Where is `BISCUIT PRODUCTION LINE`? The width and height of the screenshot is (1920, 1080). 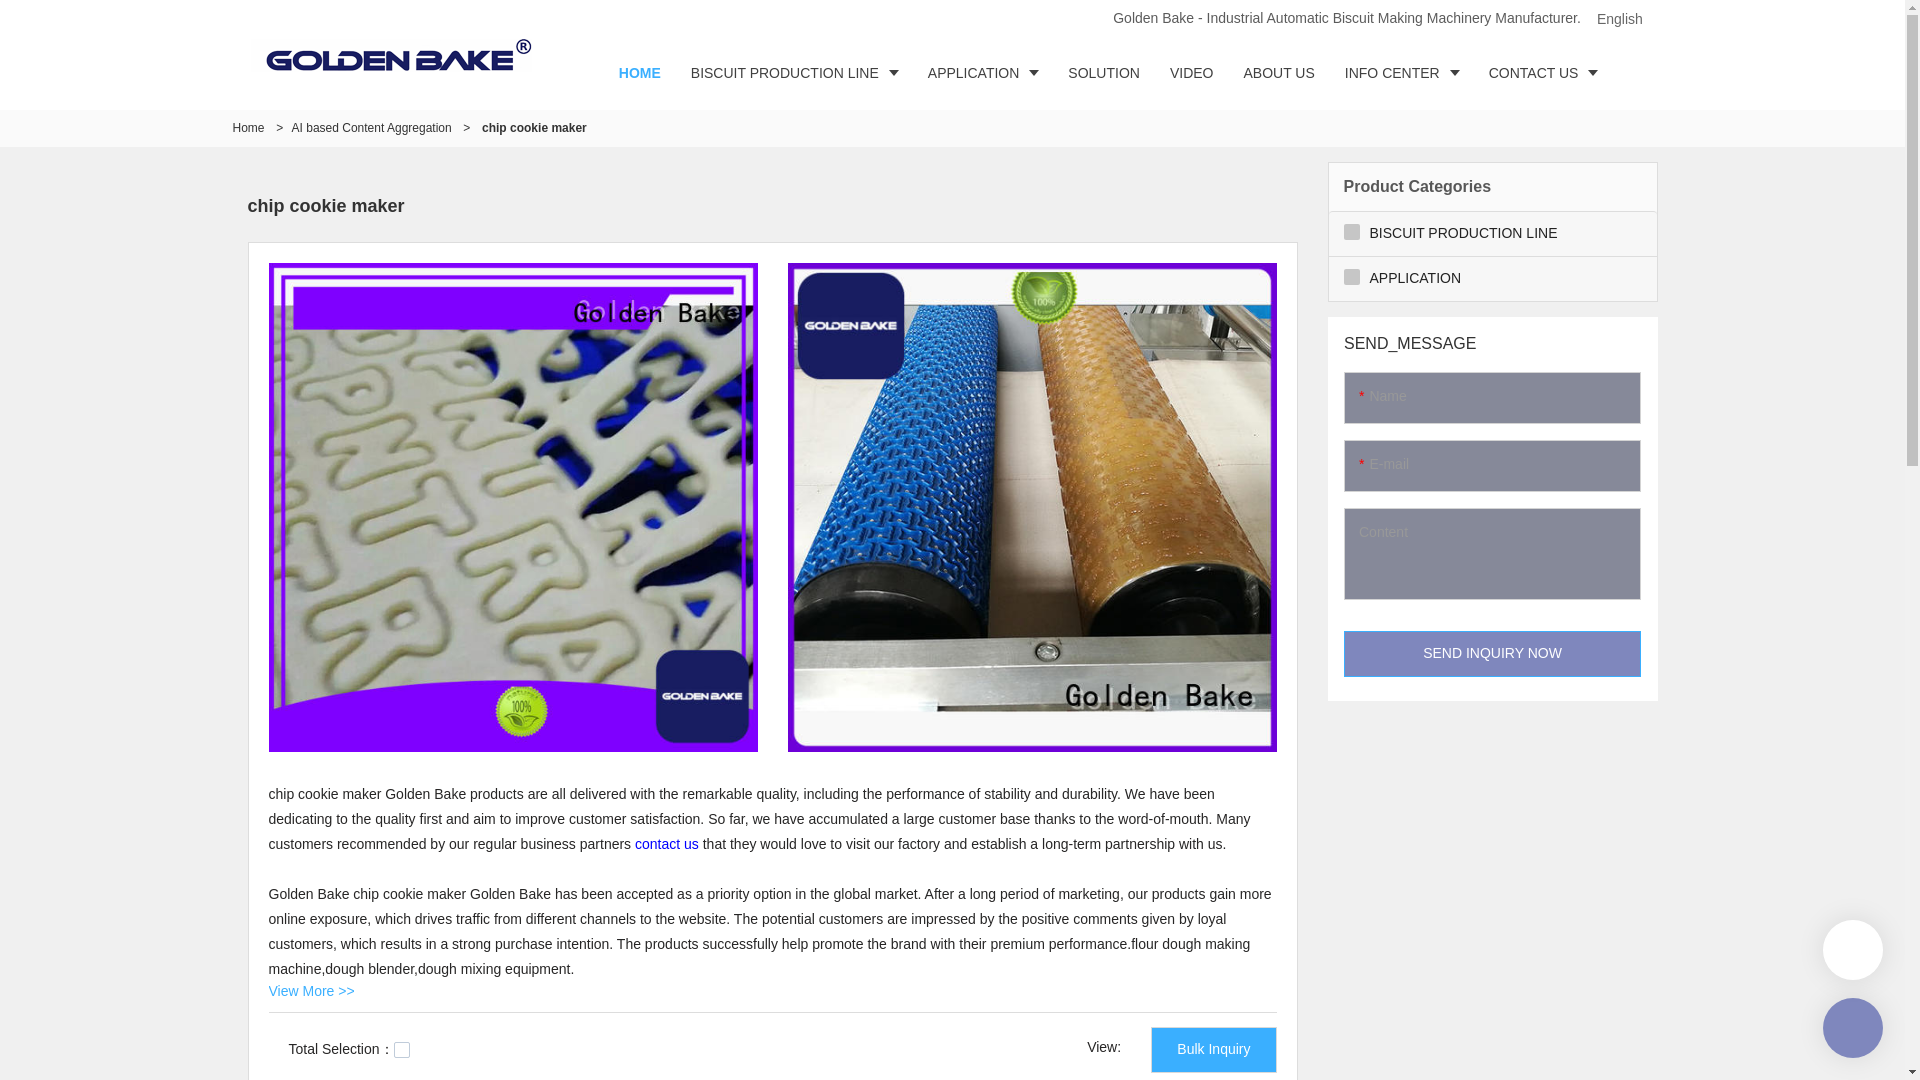 BISCUIT PRODUCTION LINE is located at coordinates (794, 72).